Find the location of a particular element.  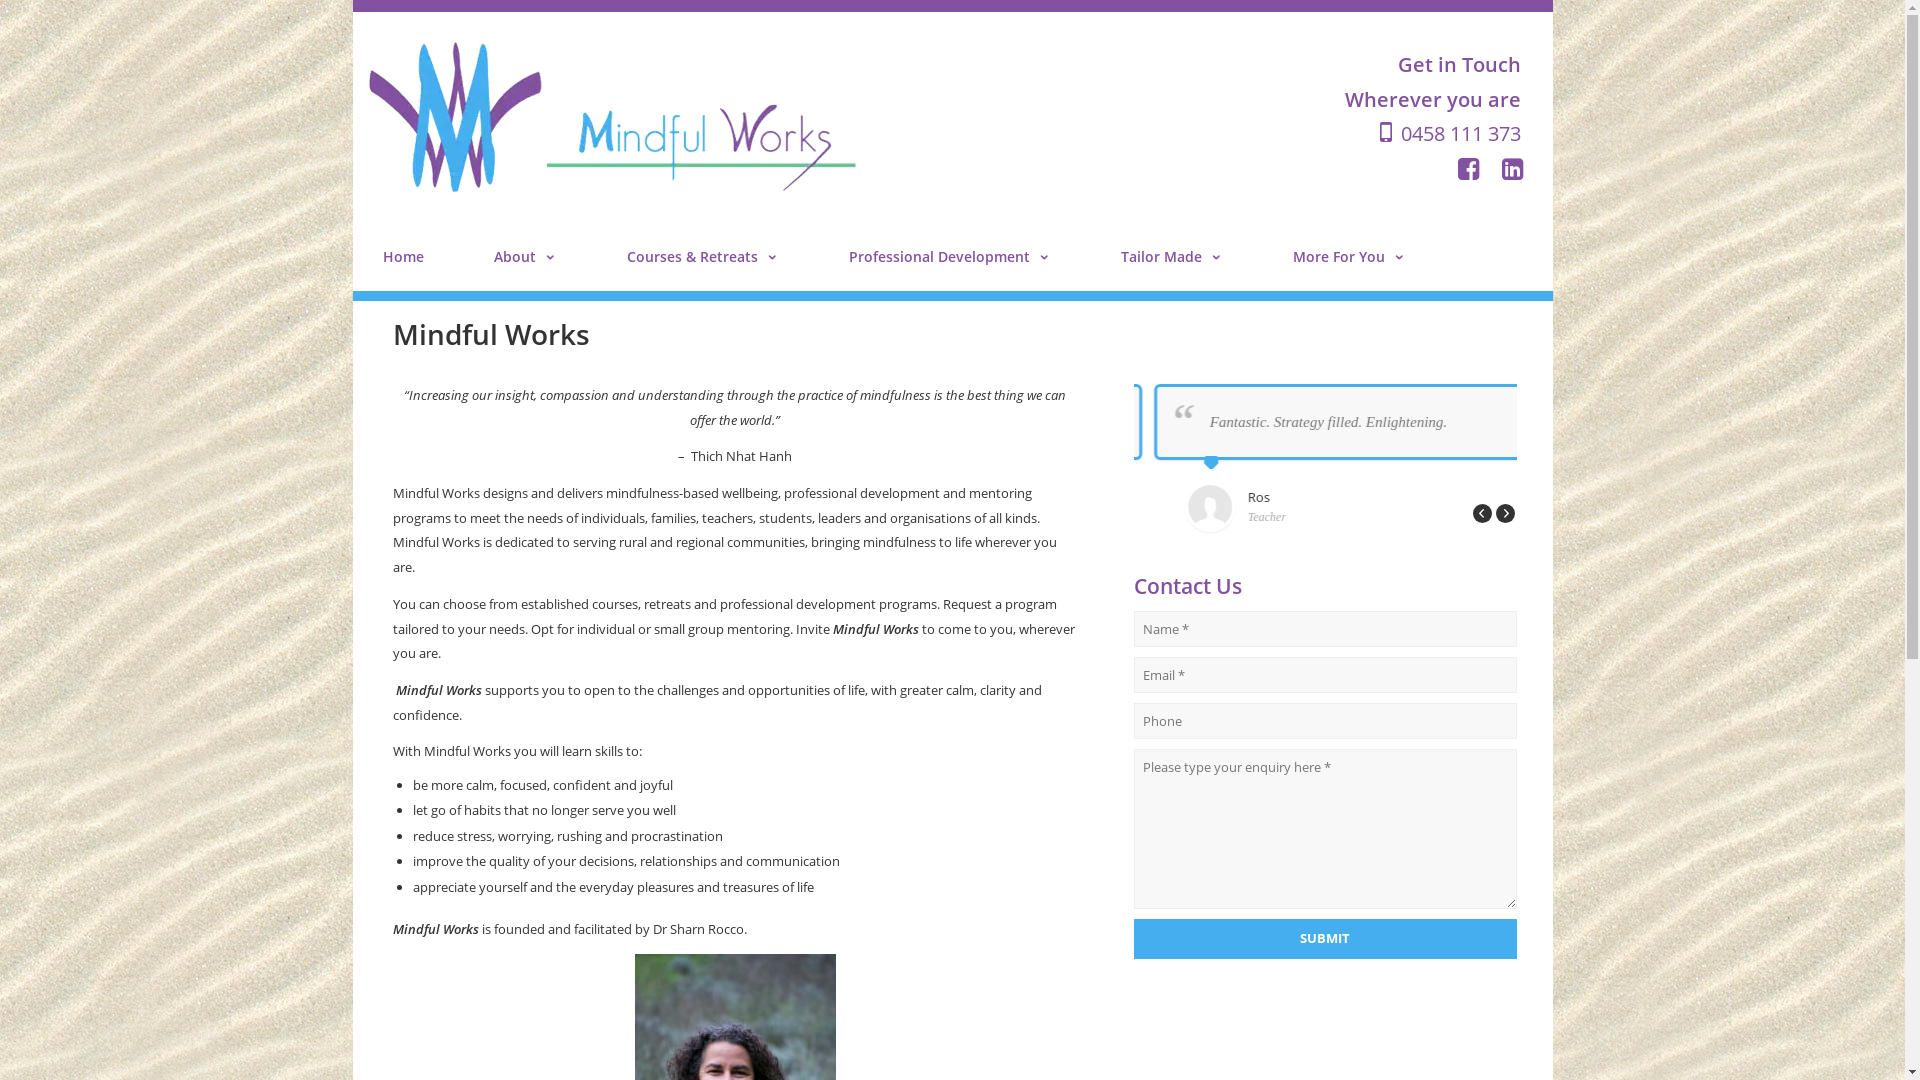

Submit is located at coordinates (1326, 938).